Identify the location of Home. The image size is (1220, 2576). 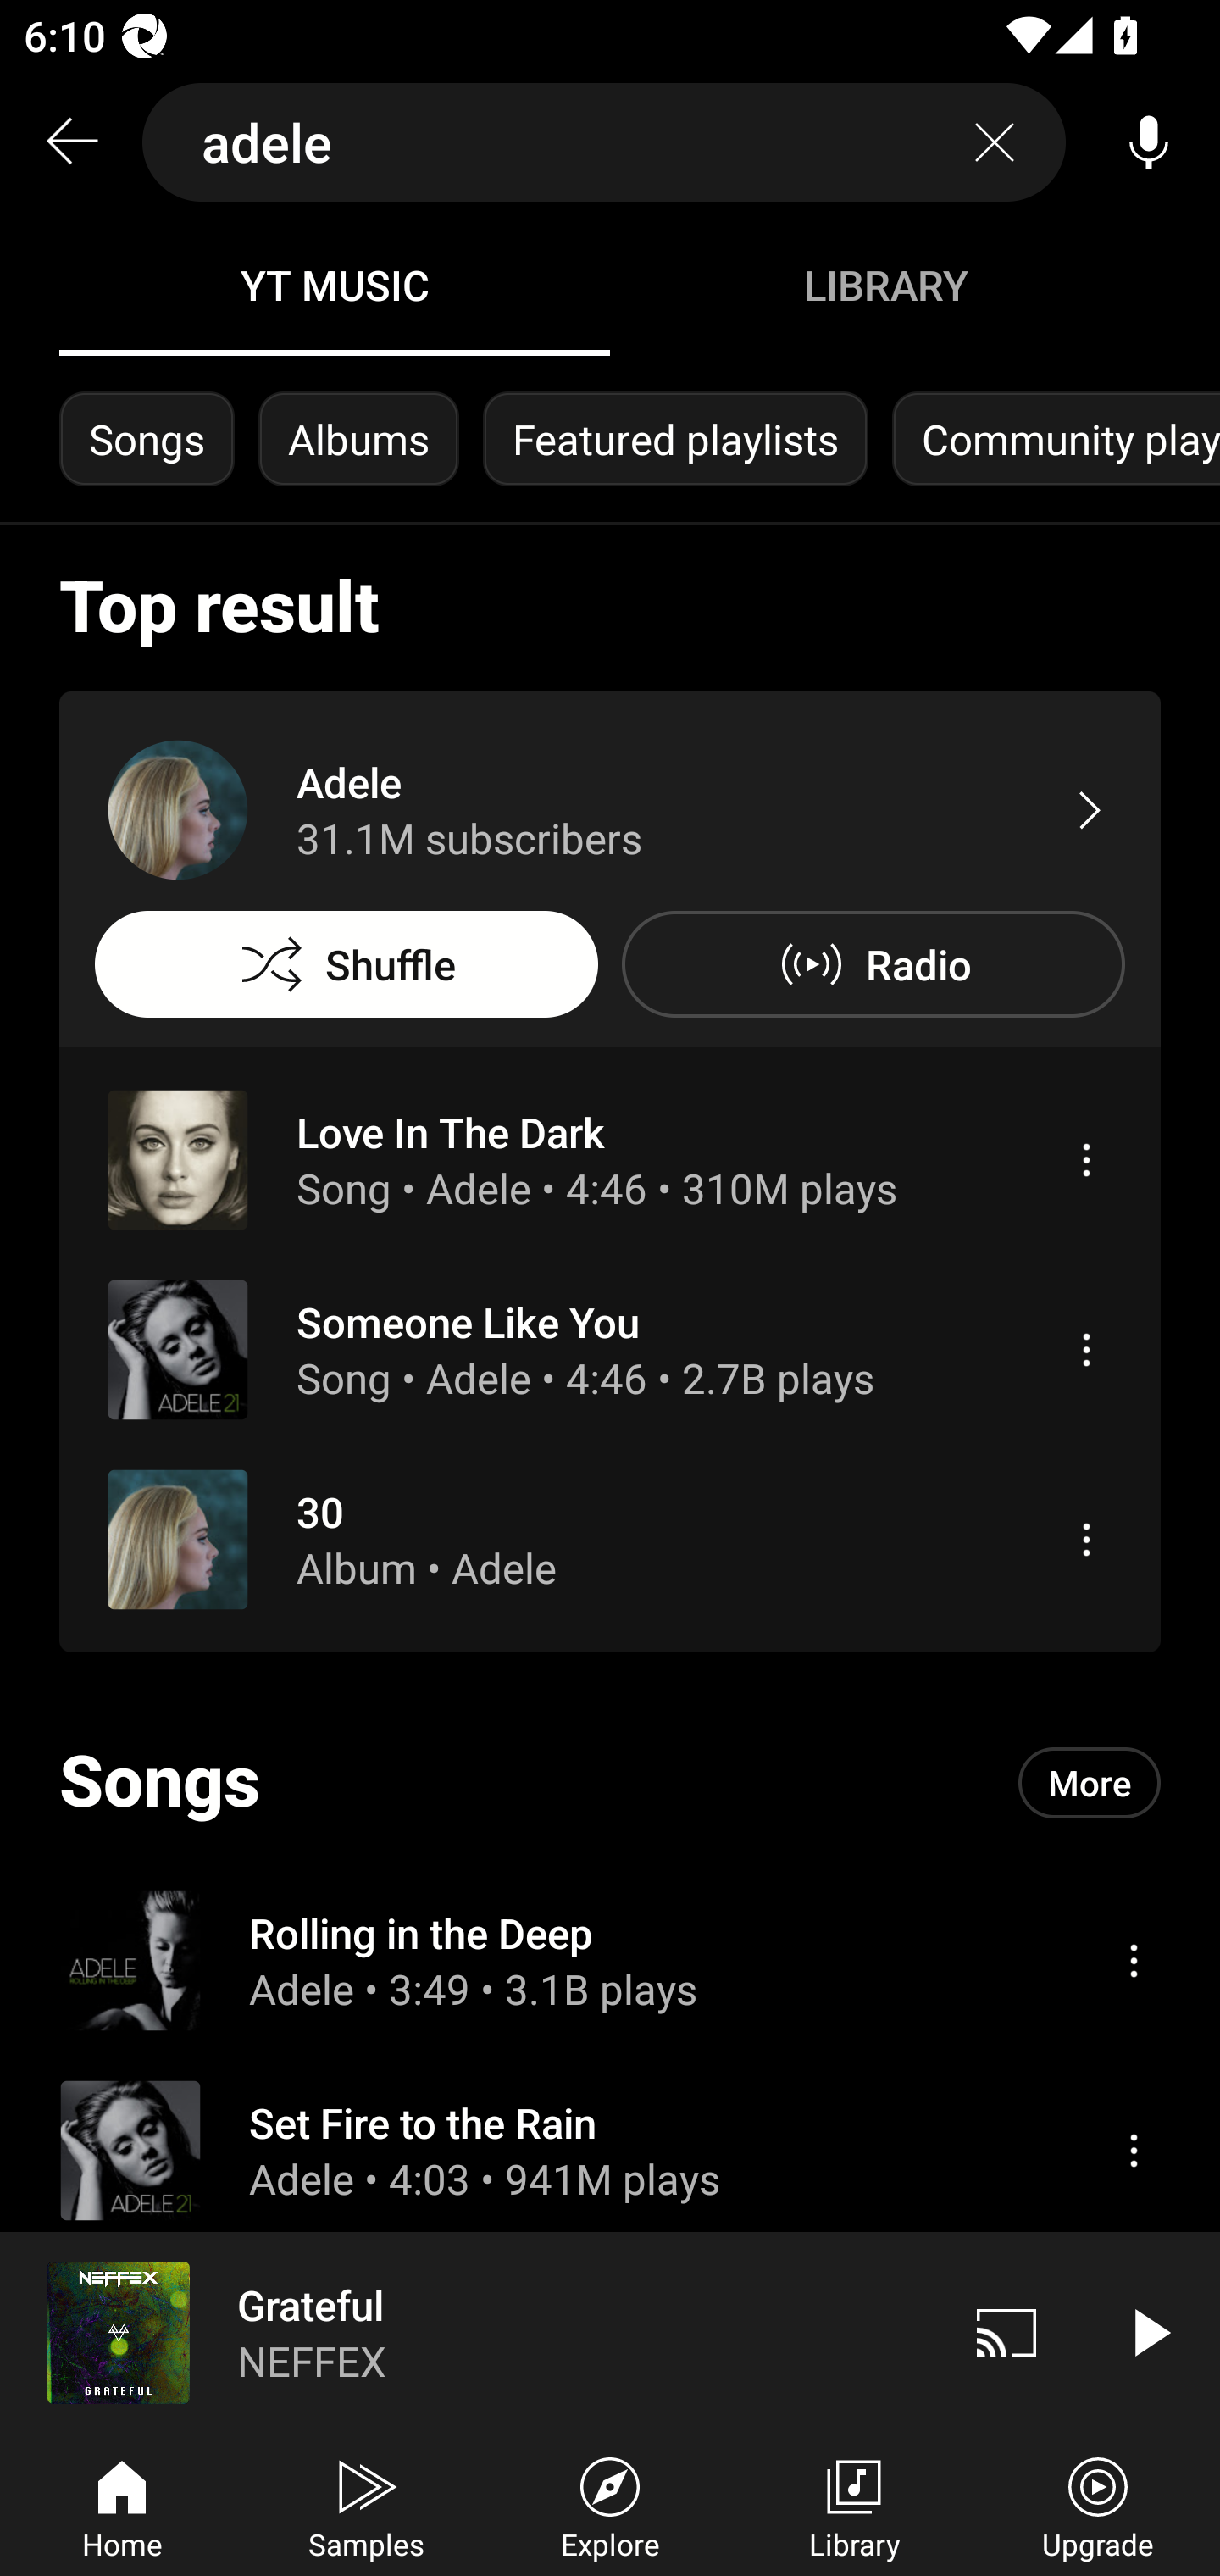
(122, 2505).